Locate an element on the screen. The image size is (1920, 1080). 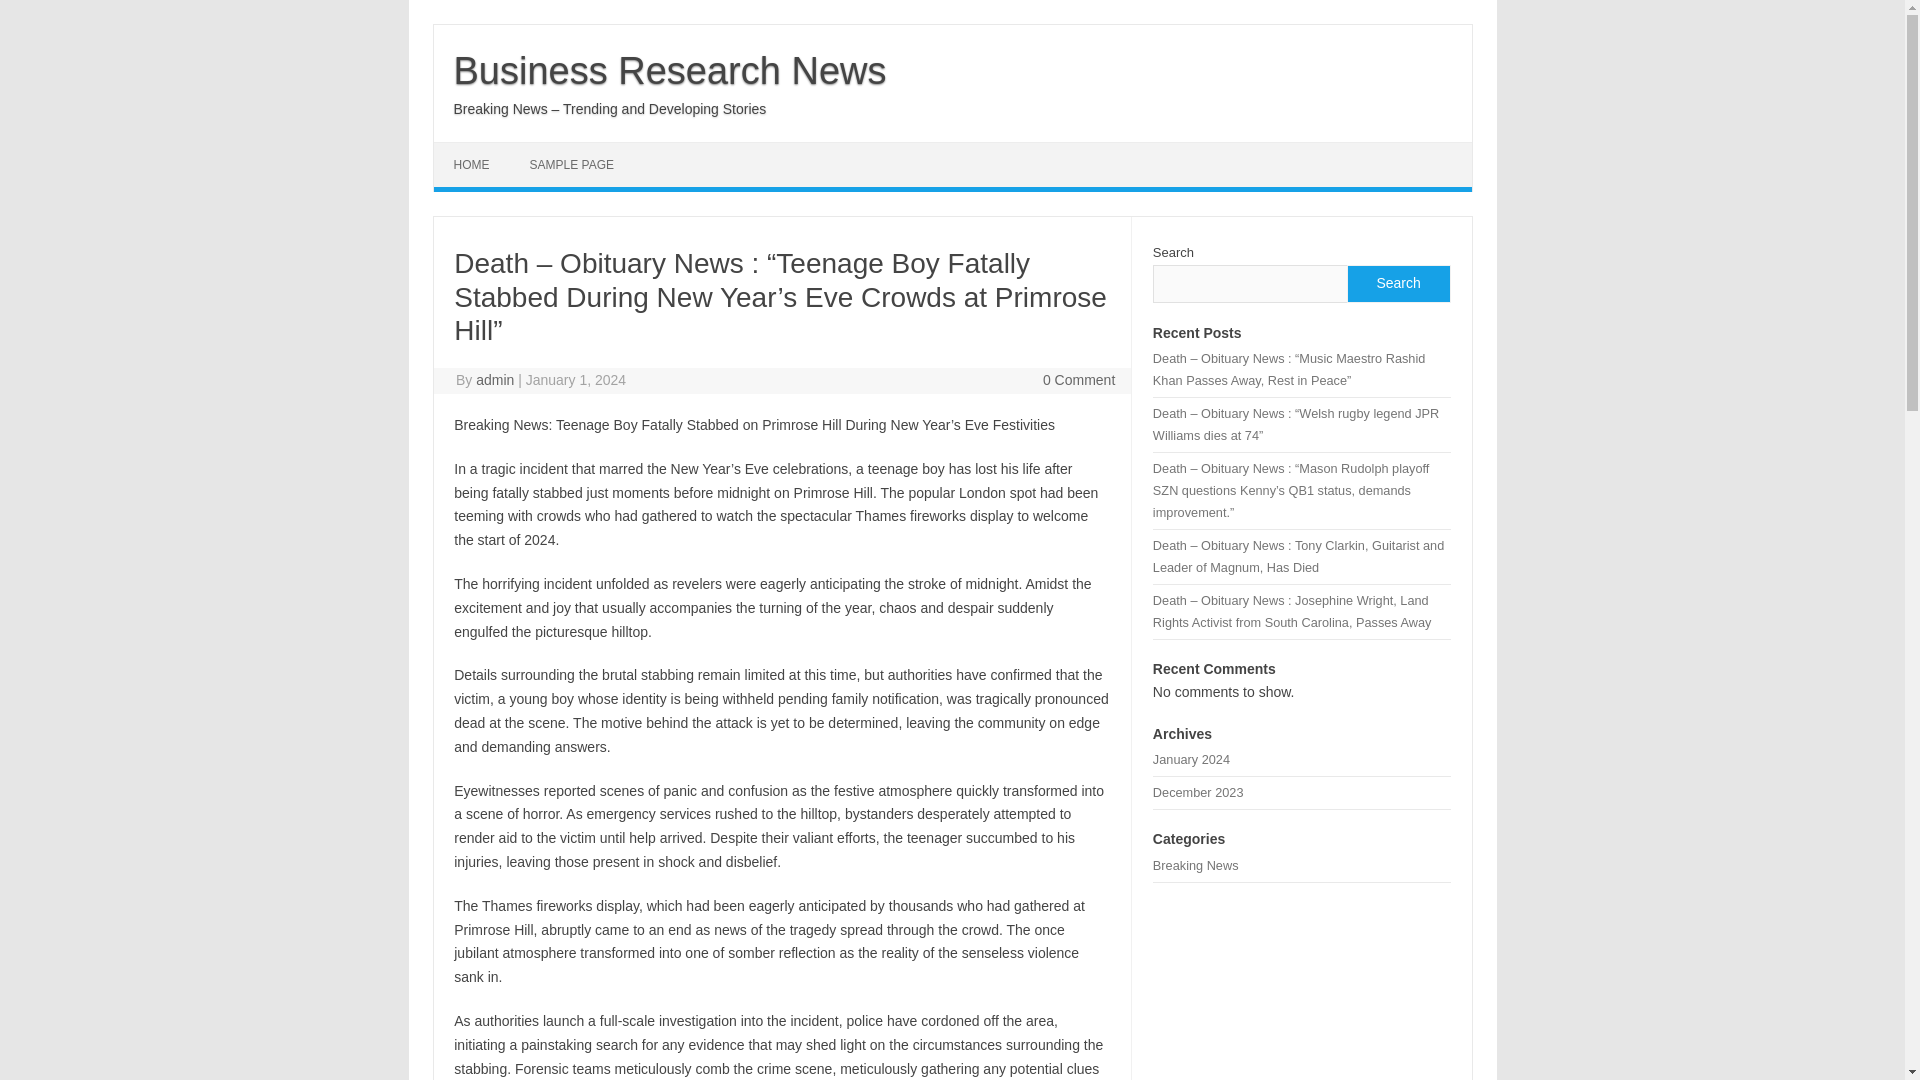
January 2024 is located at coordinates (1192, 758).